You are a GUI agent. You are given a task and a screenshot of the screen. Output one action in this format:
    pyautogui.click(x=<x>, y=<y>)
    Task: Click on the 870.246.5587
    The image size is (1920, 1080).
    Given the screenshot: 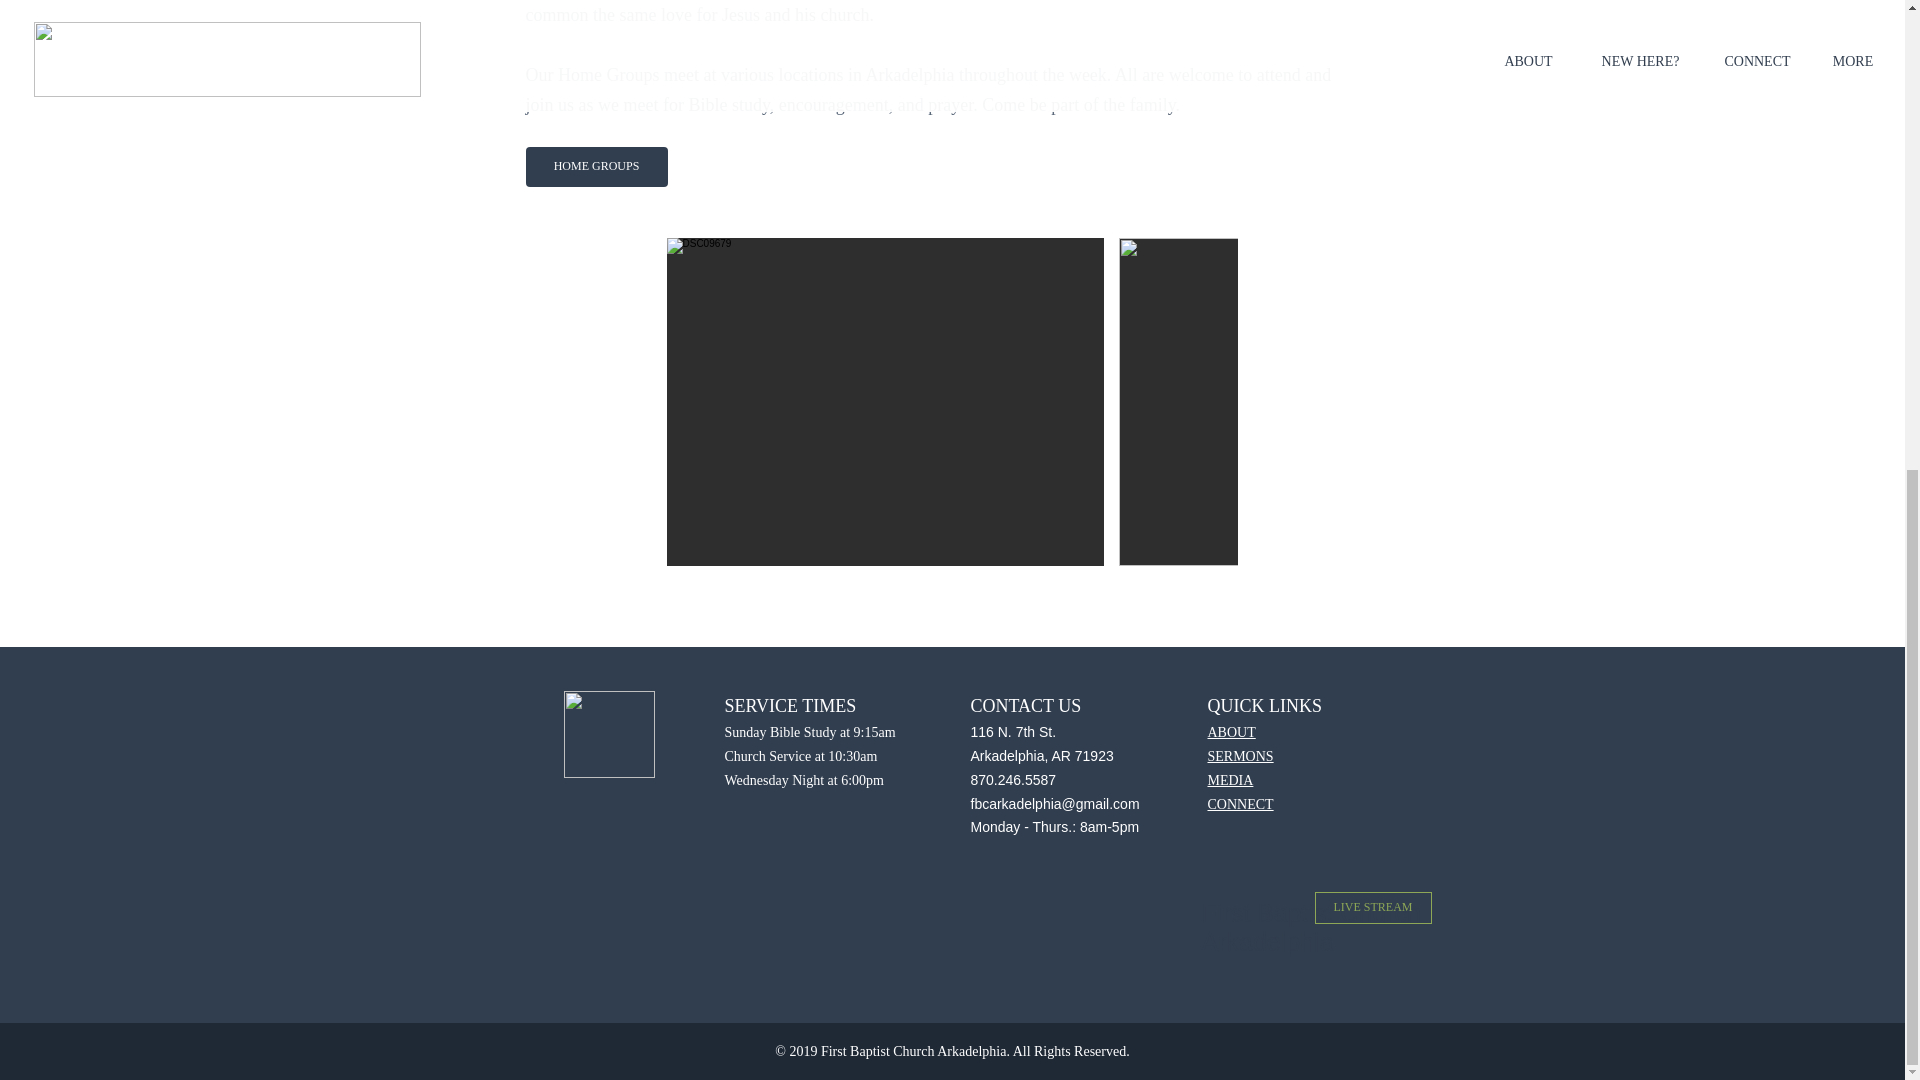 What is the action you would take?
    pyautogui.click(x=1012, y=780)
    